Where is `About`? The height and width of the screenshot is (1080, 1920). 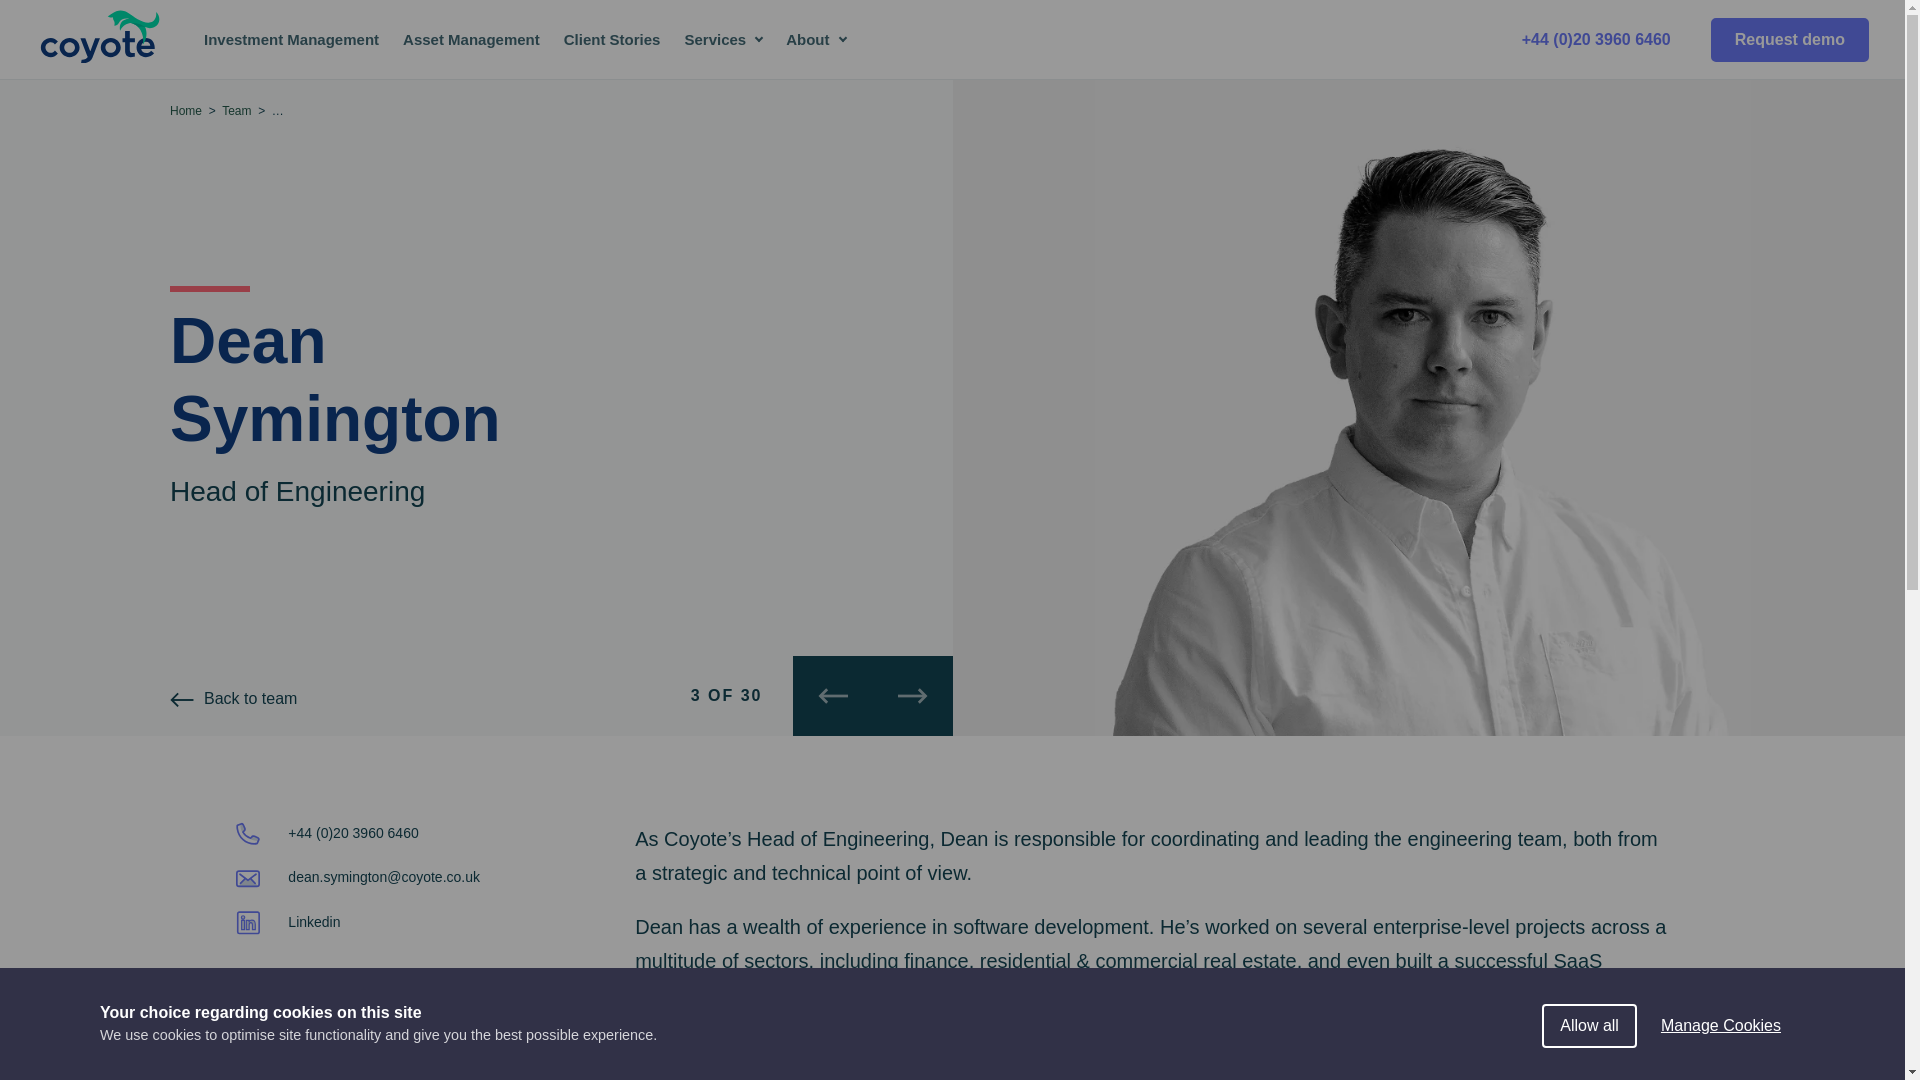 About is located at coordinates (814, 40).